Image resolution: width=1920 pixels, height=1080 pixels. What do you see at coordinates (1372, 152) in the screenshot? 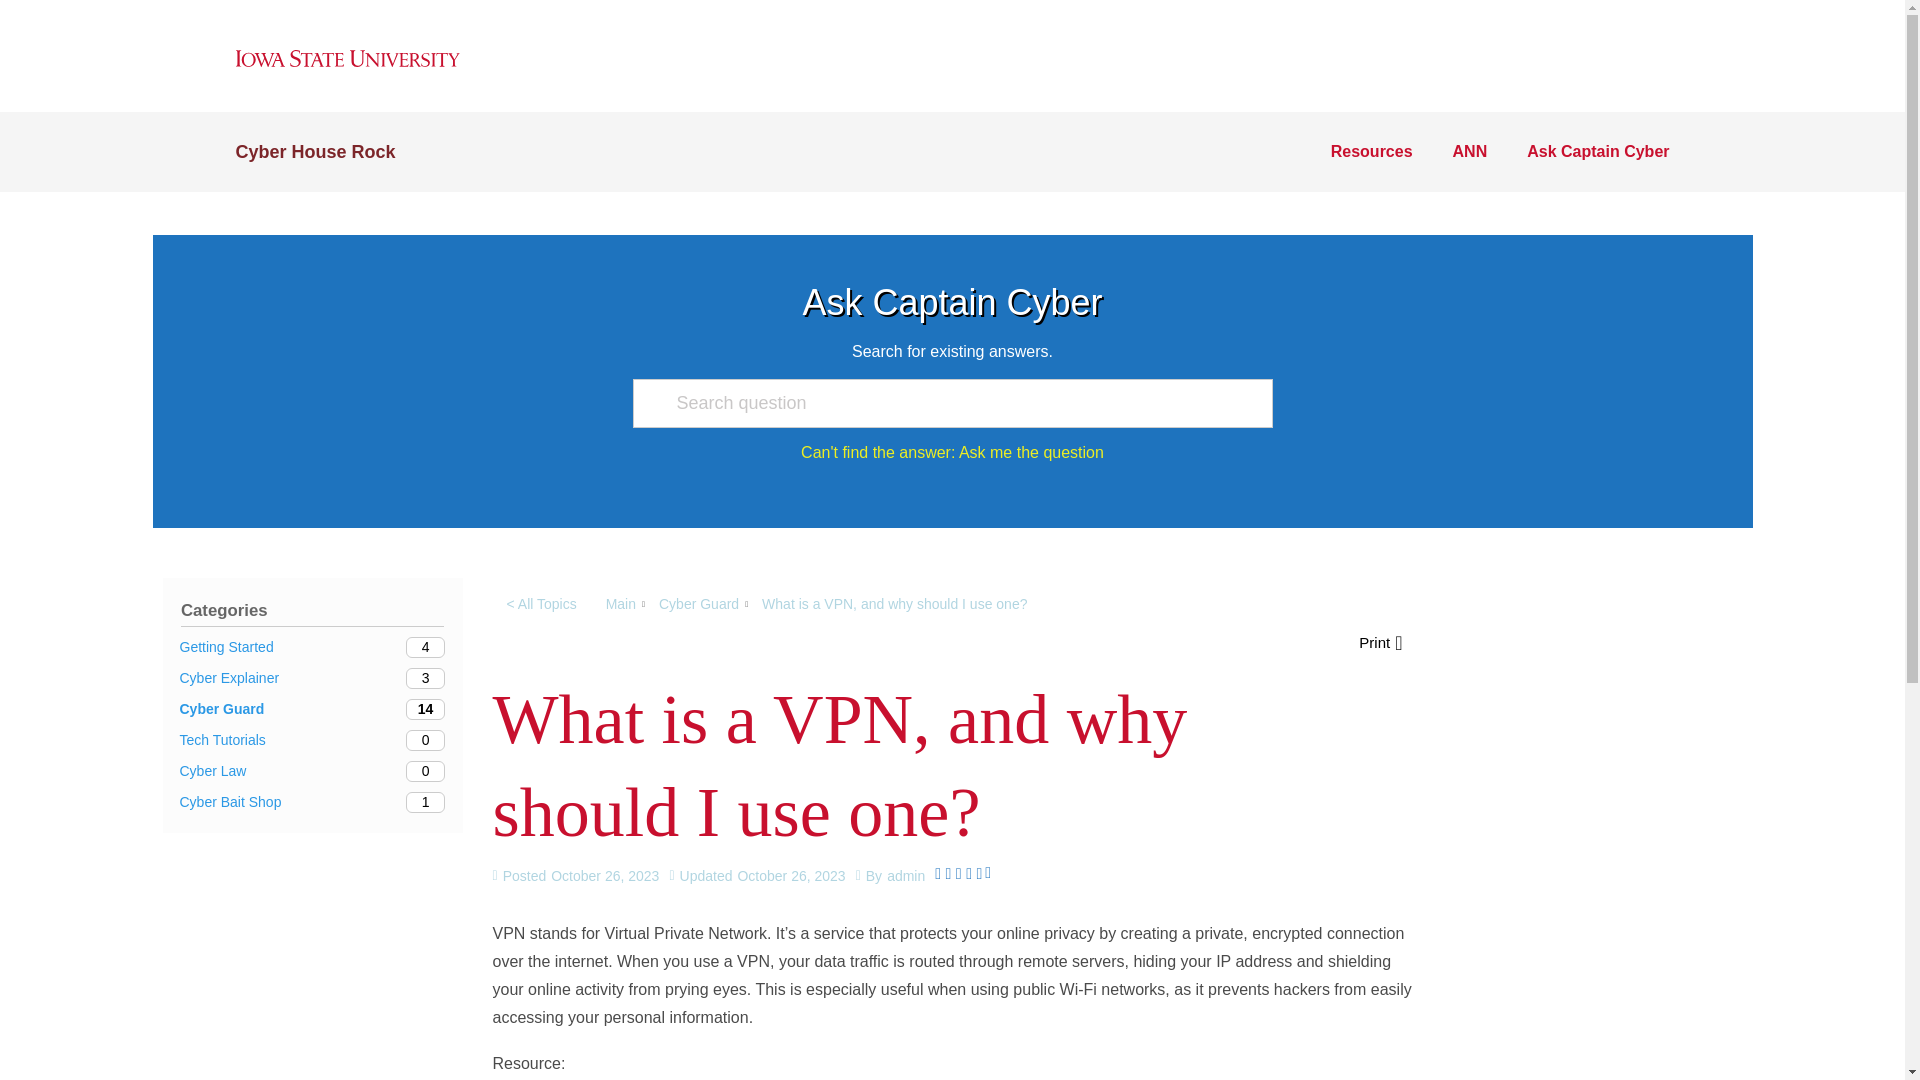
I see `Ask Captain Cyber` at bounding box center [1372, 152].